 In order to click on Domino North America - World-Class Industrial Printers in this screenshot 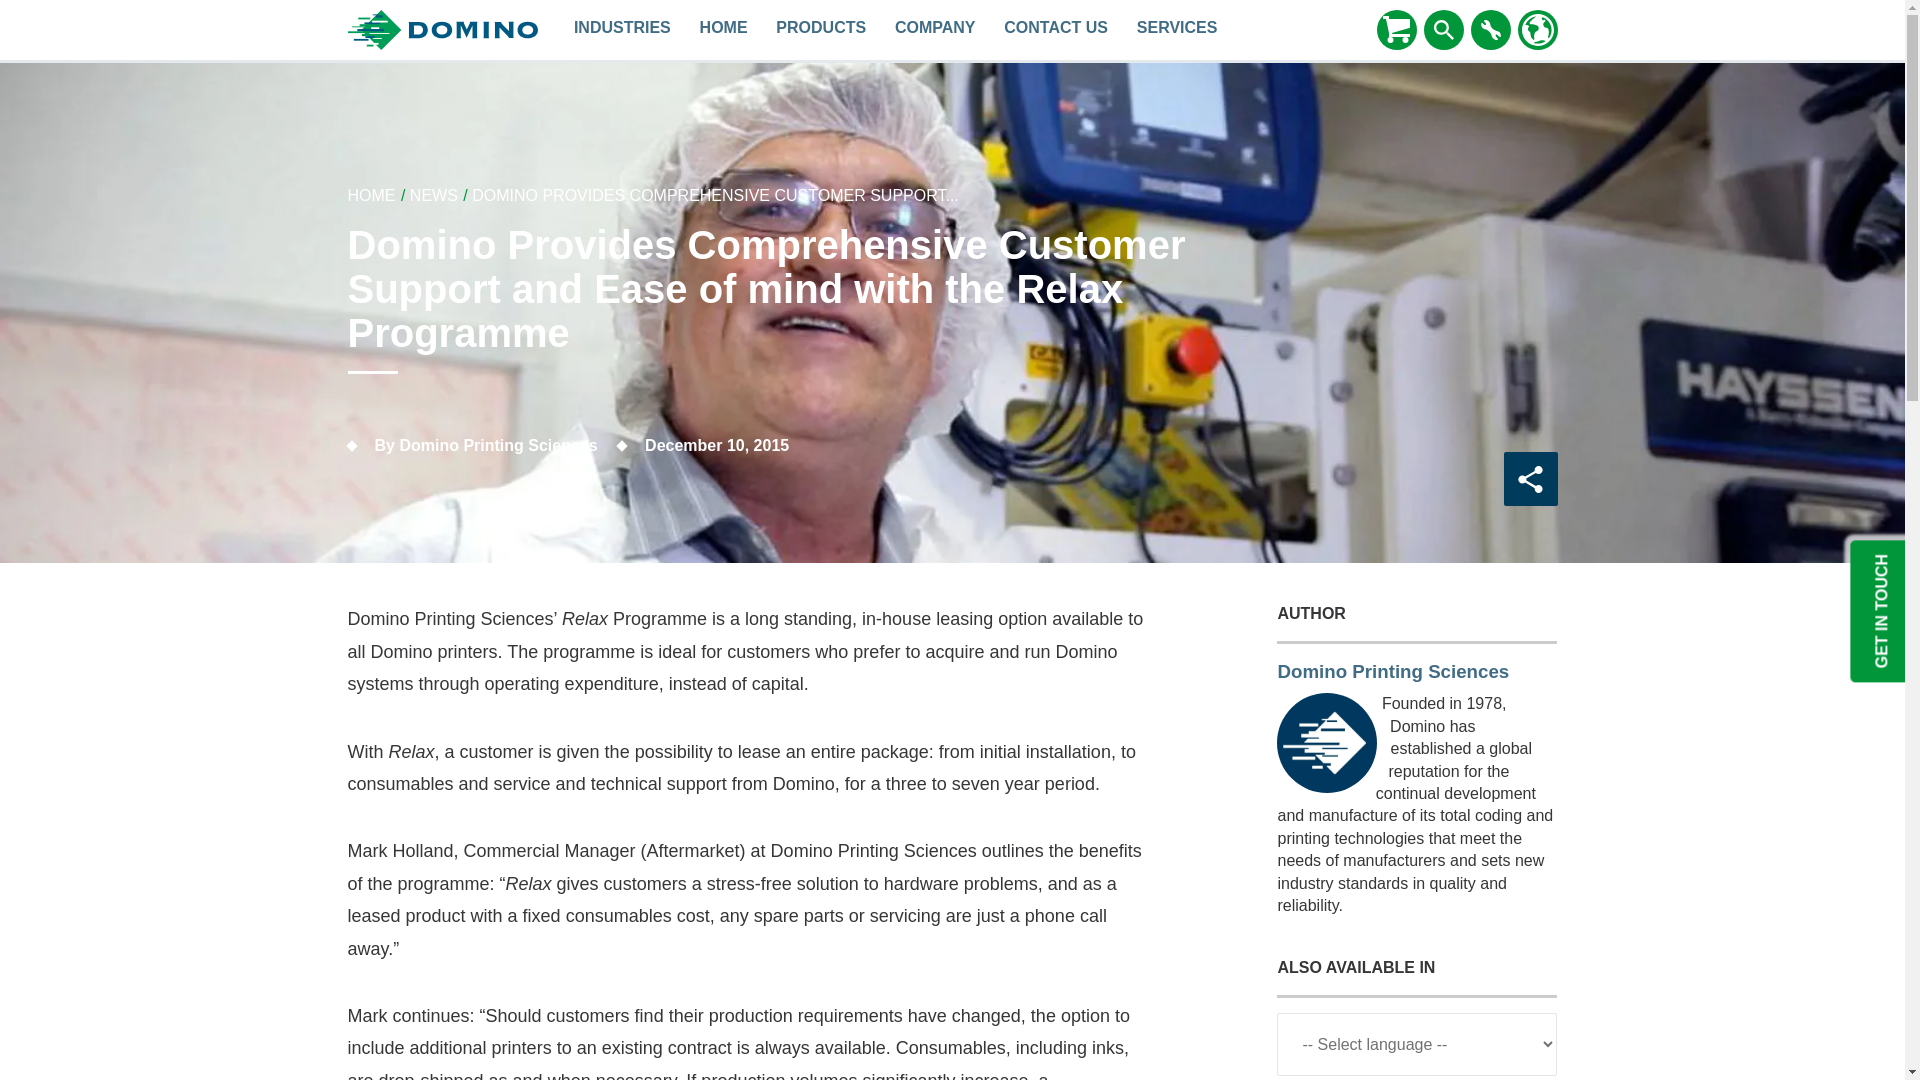, I will do `click(724, 30)`.